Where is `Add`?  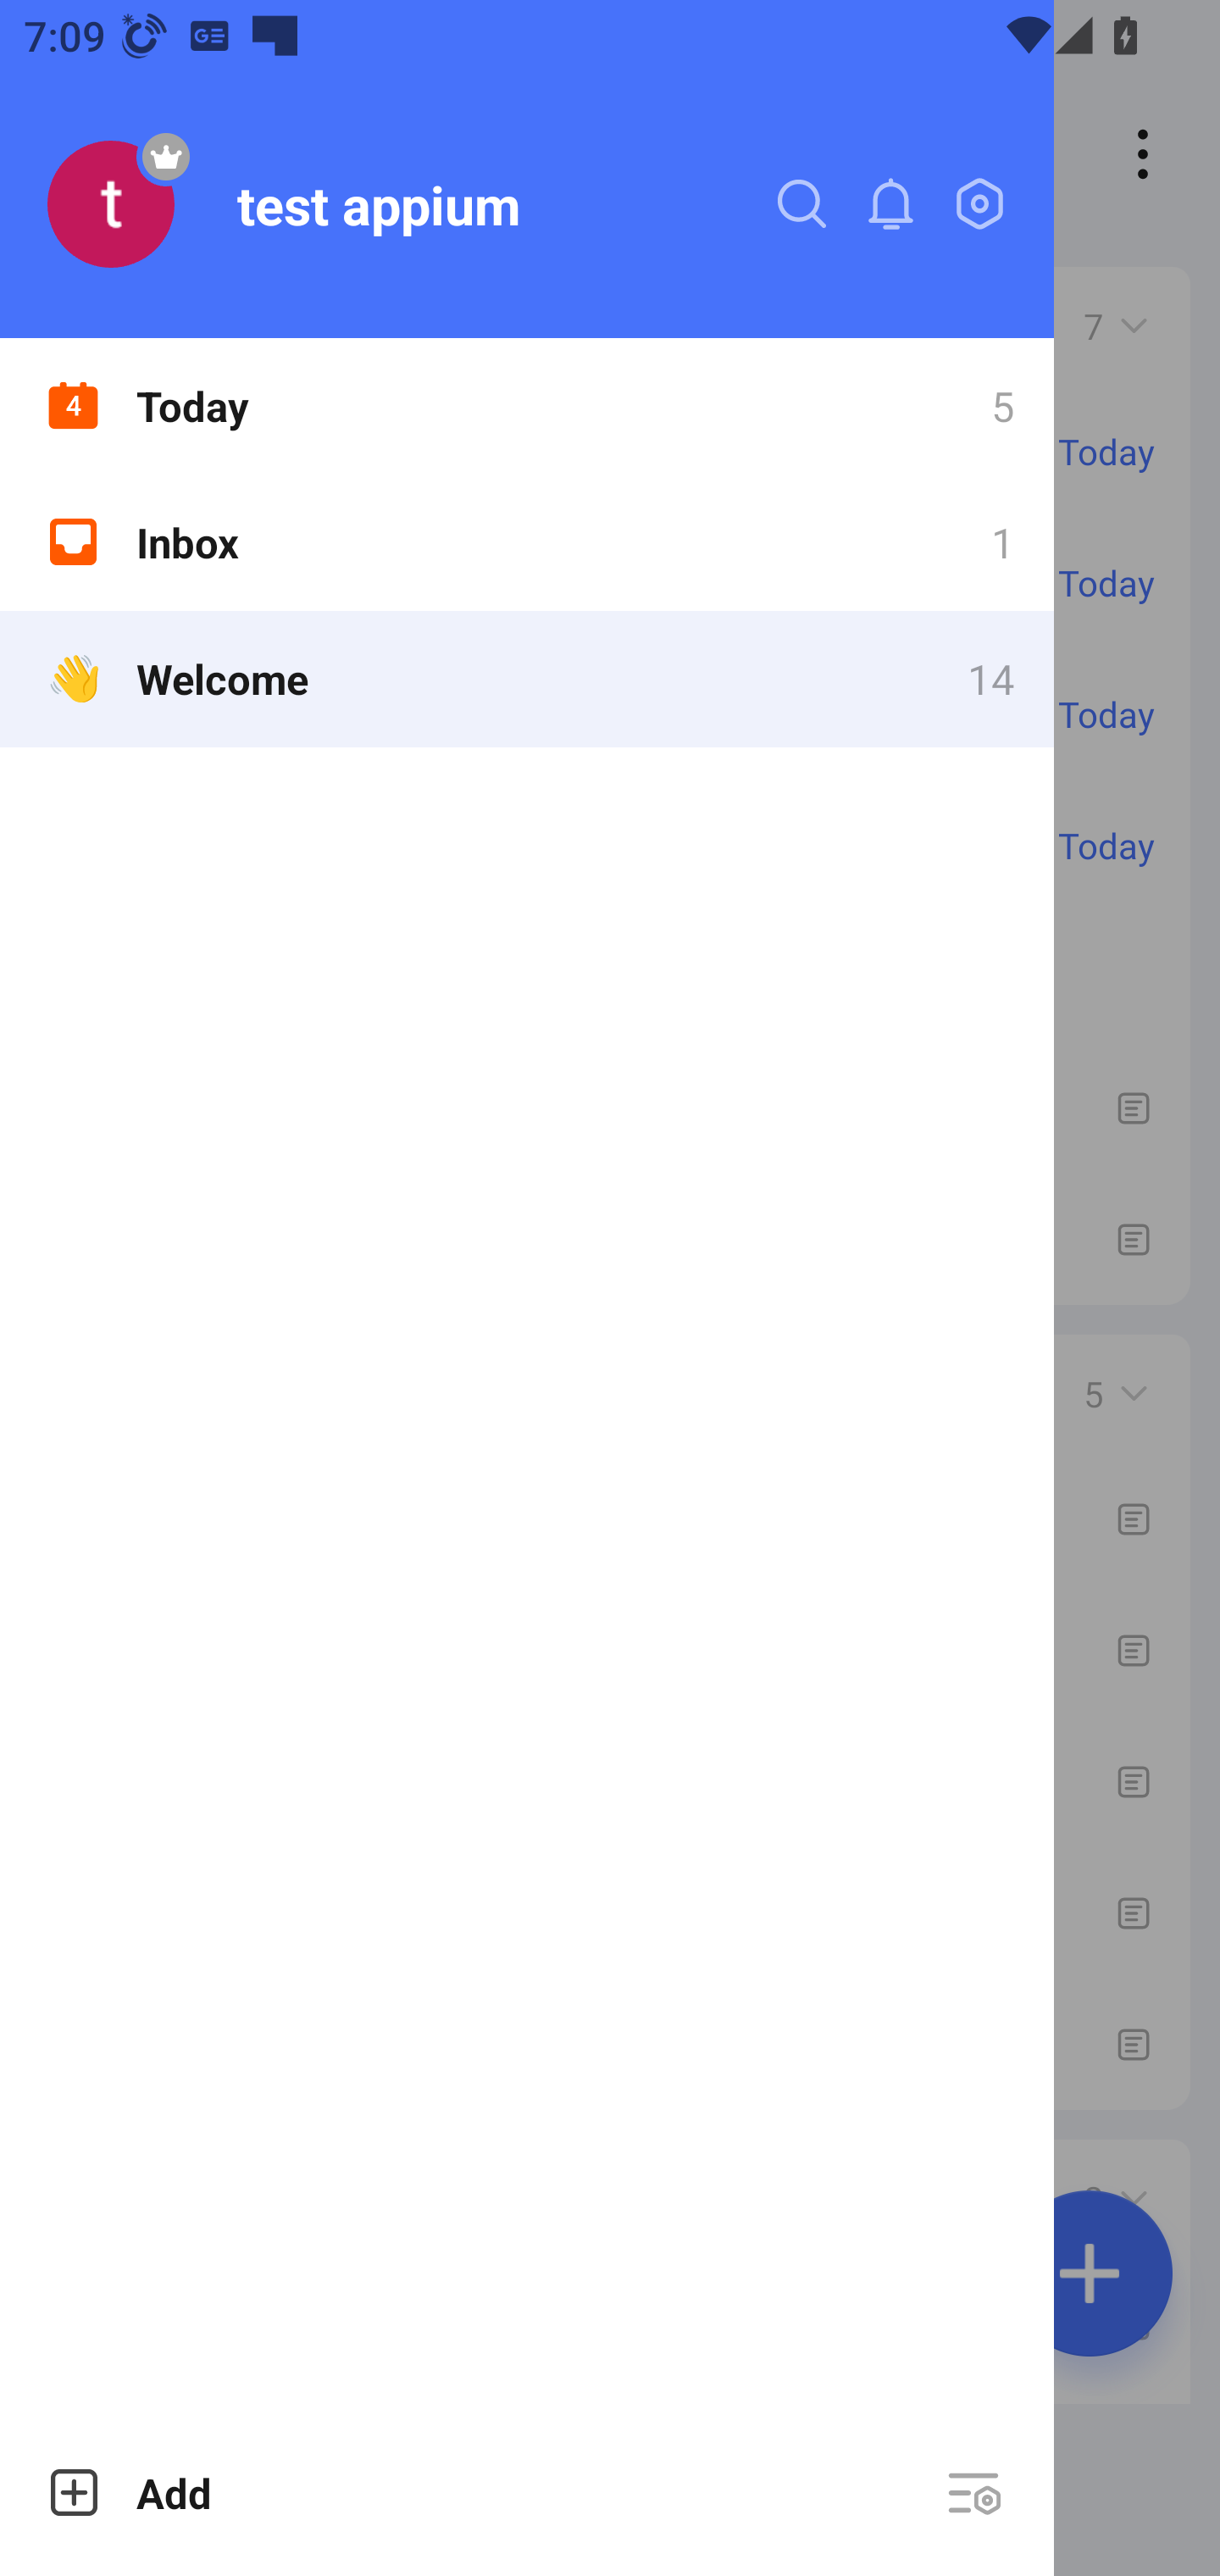 Add is located at coordinates (129, 2493).